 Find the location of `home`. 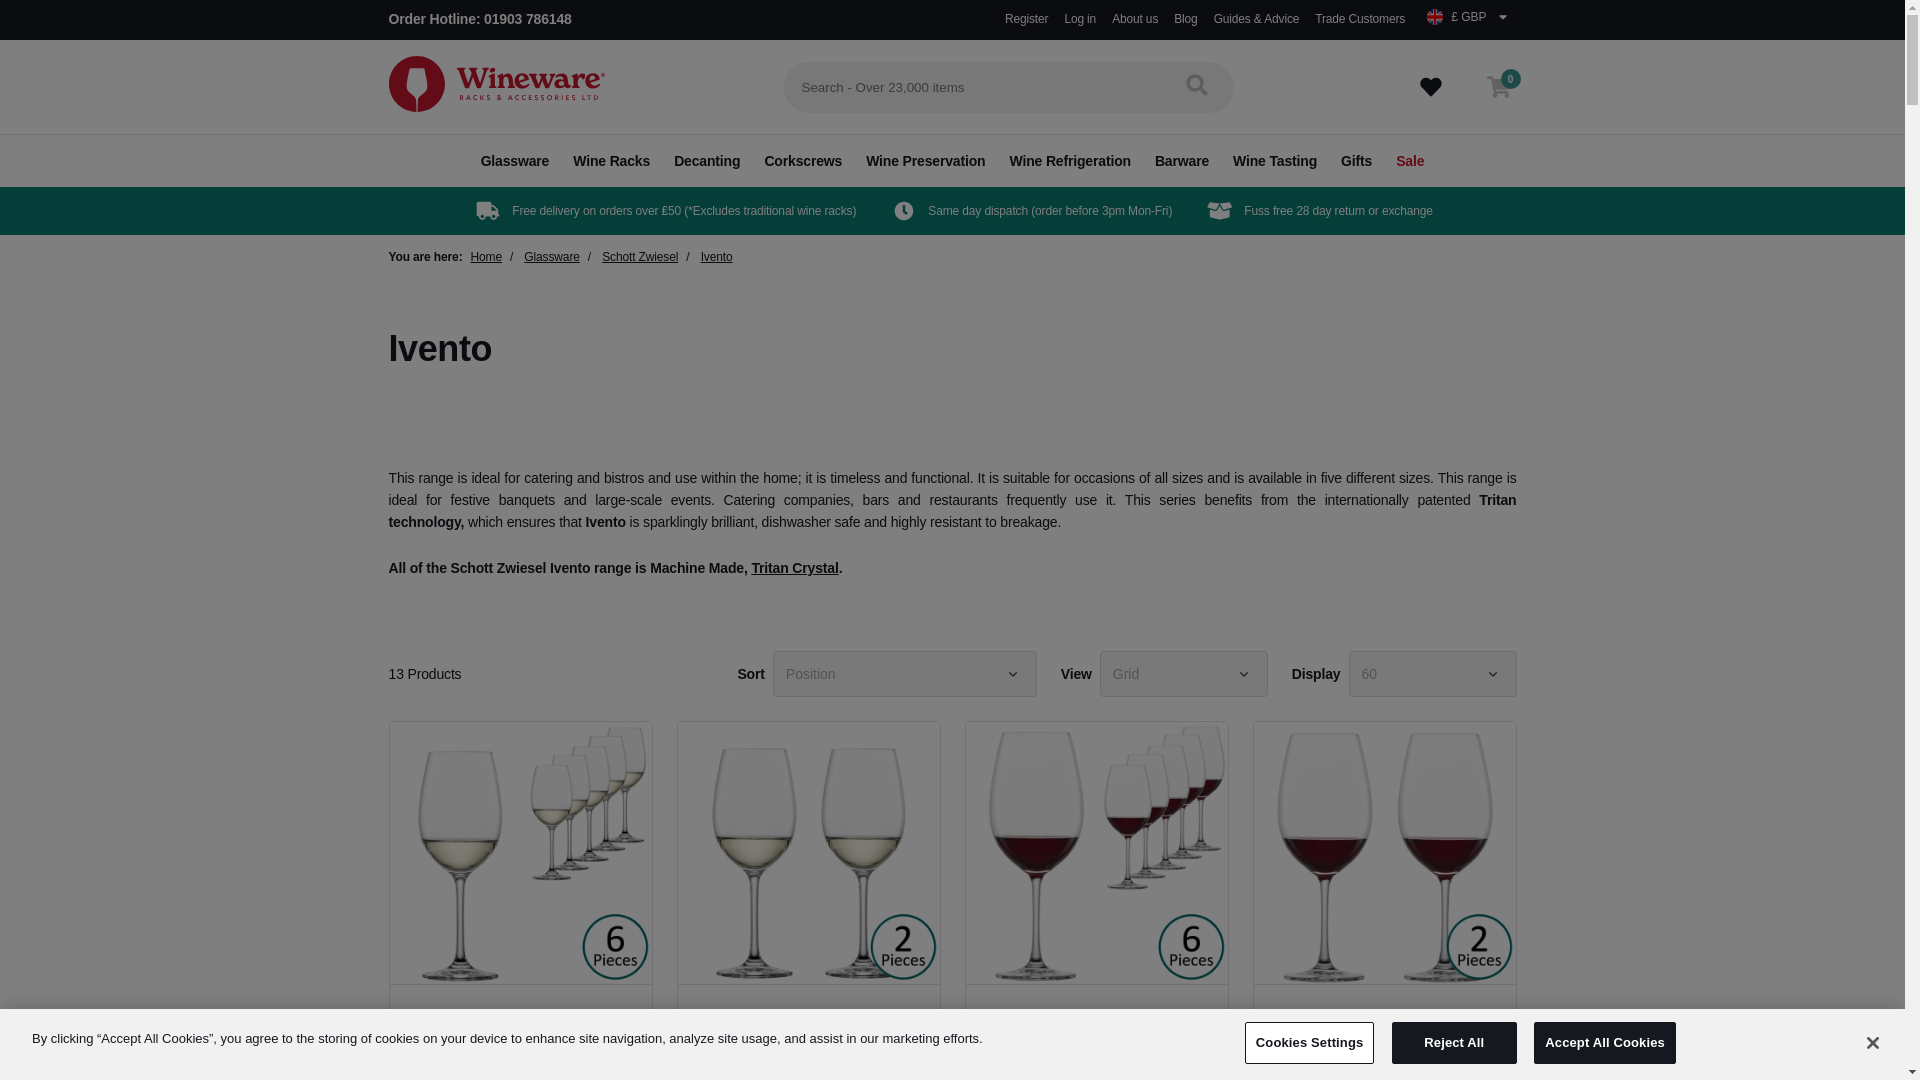

home is located at coordinates (496, 86).